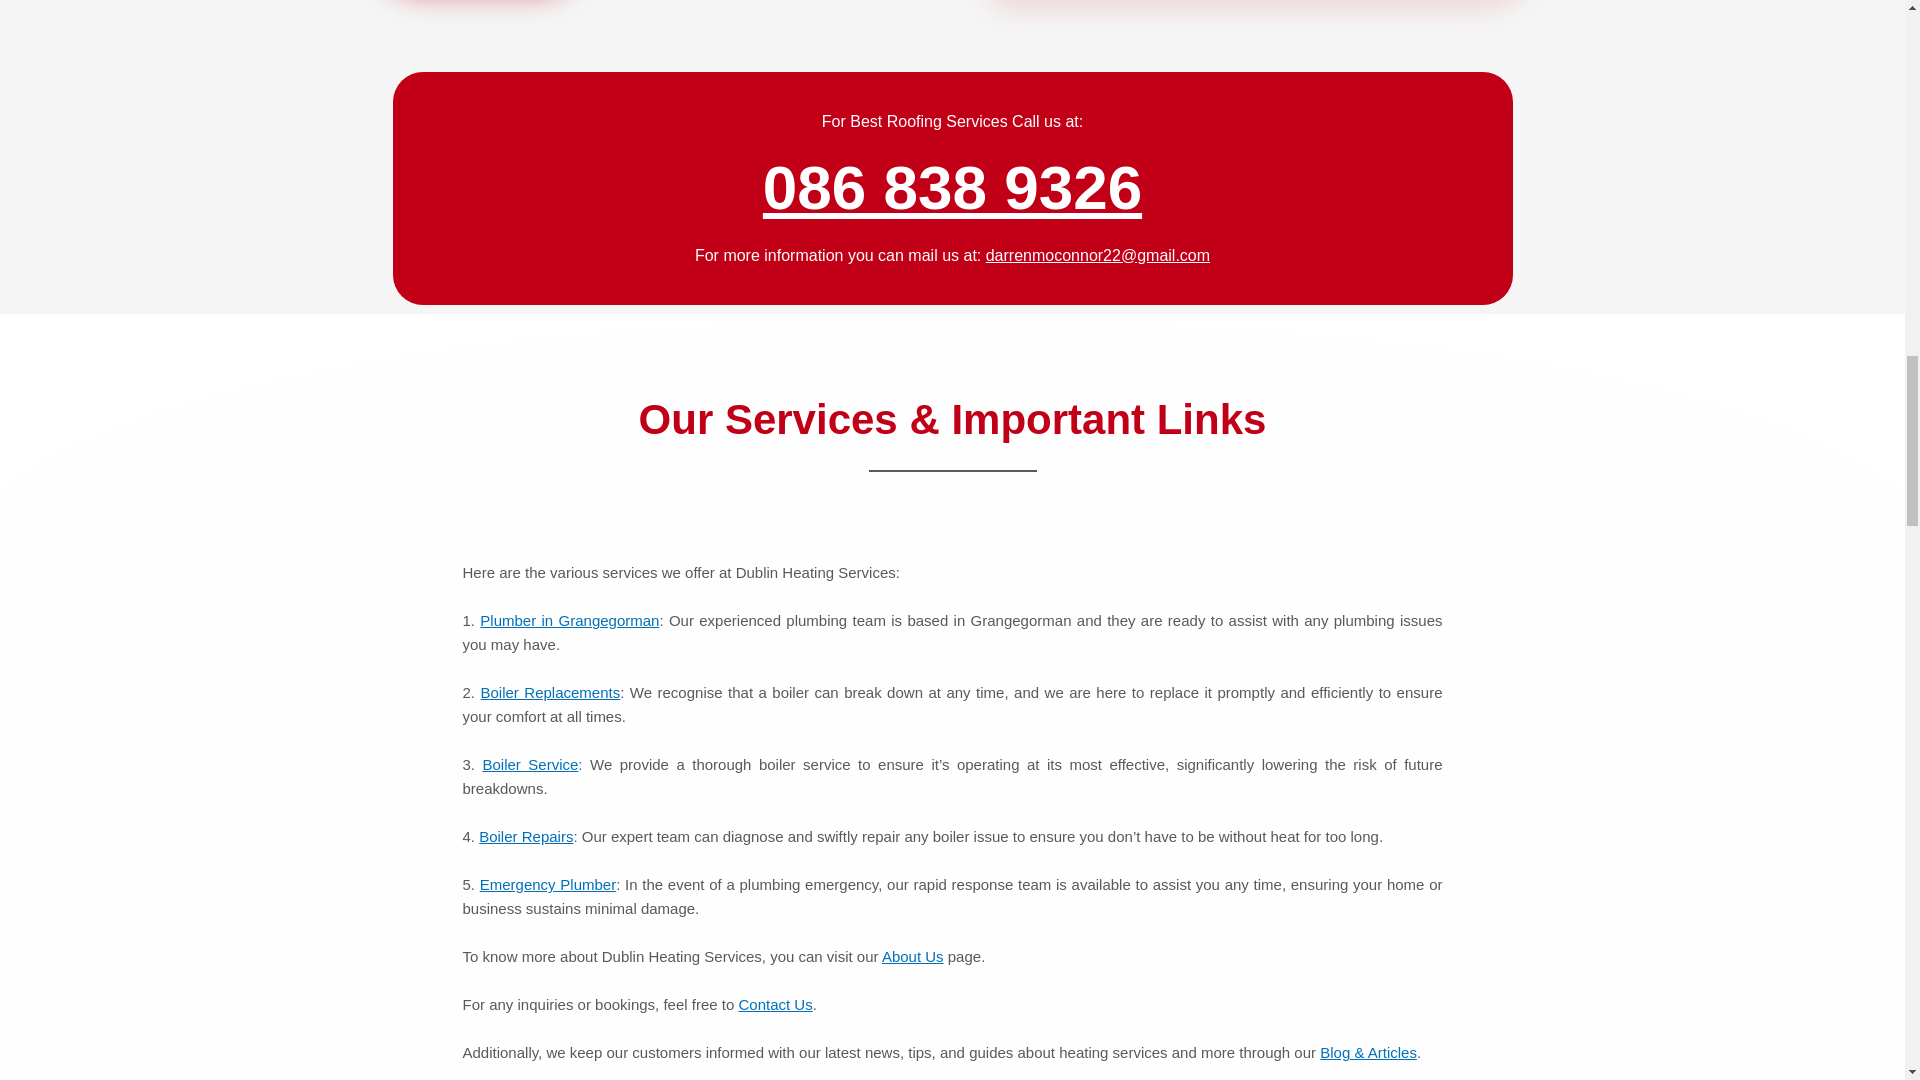 The image size is (1920, 1080). What do you see at coordinates (525, 836) in the screenshot?
I see `Boiler Repairs` at bounding box center [525, 836].